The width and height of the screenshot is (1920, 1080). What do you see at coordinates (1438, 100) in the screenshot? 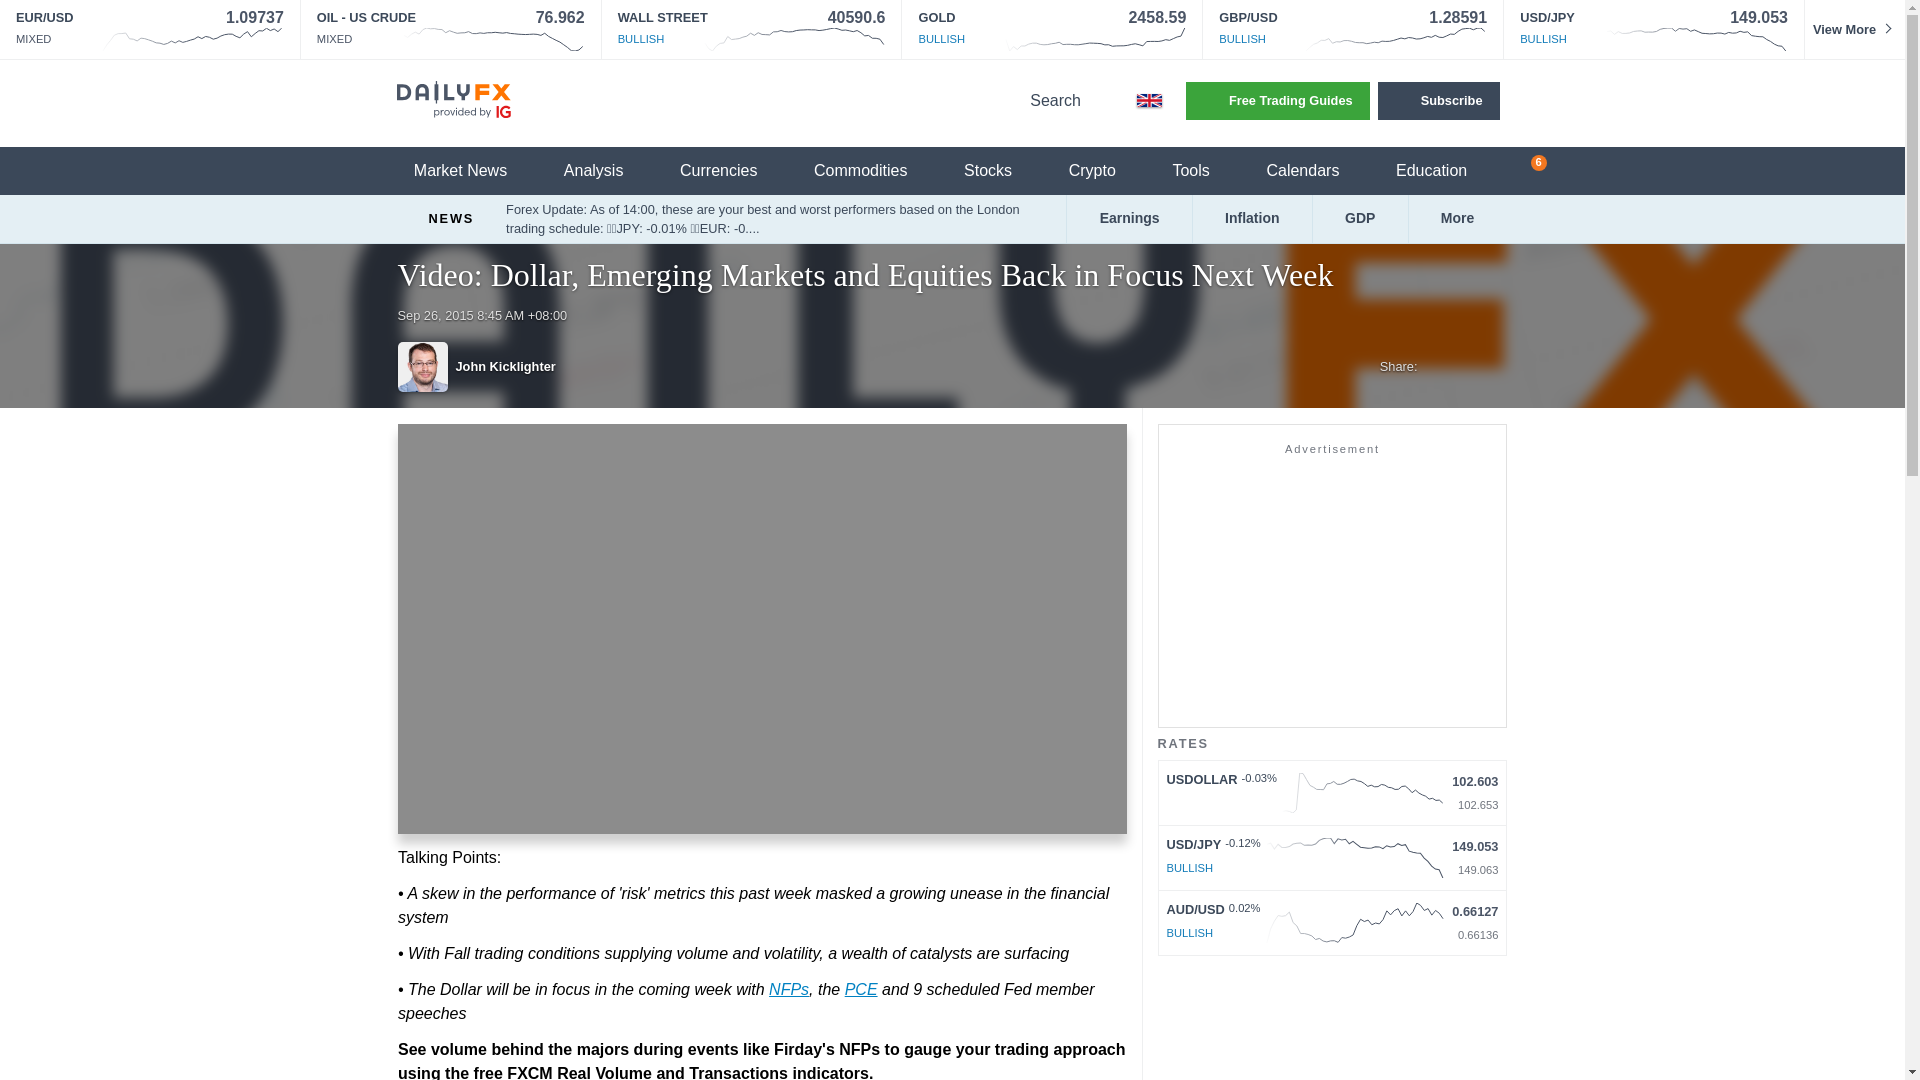
I see `Subscribe` at bounding box center [1438, 100].